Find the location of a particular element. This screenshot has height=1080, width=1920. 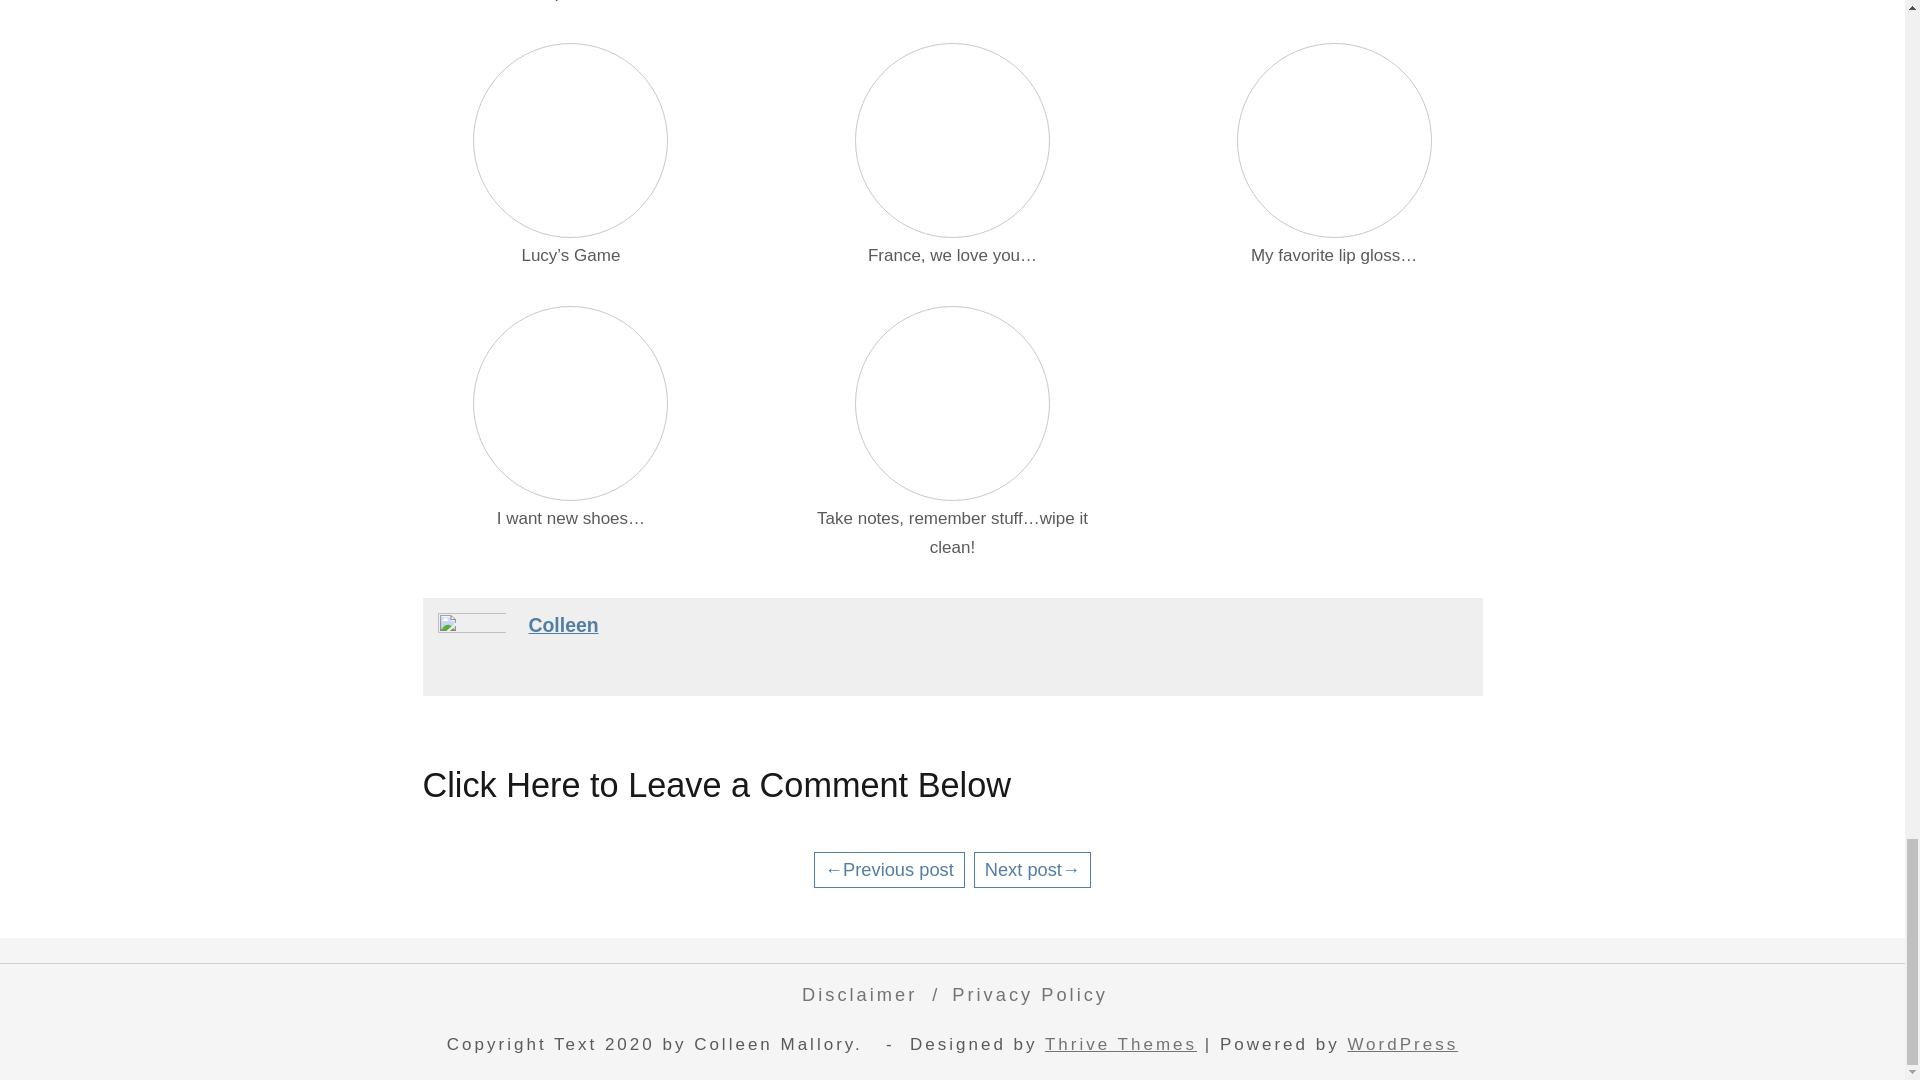

Thrive Themes is located at coordinates (1120, 1044).